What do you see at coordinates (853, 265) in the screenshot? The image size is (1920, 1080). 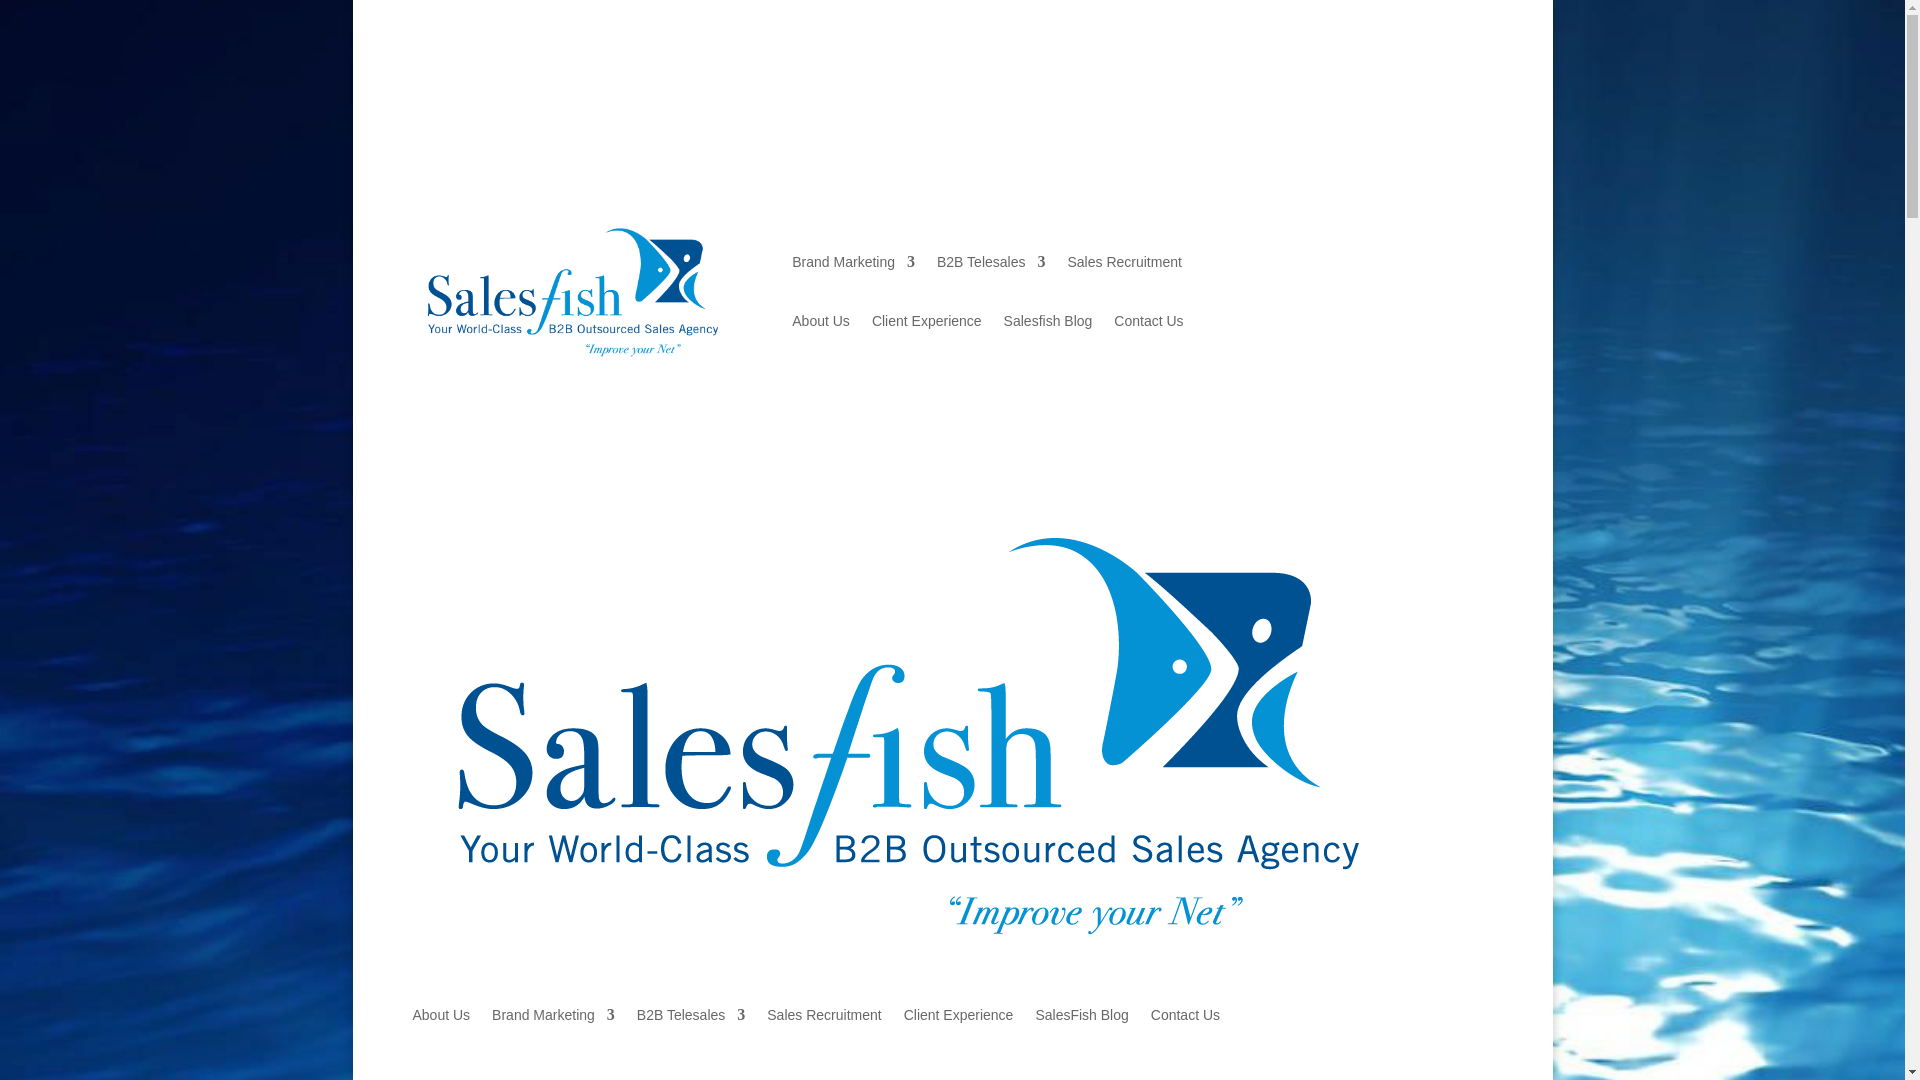 I see `Brand Marketing` at bounding box center [853, 265].